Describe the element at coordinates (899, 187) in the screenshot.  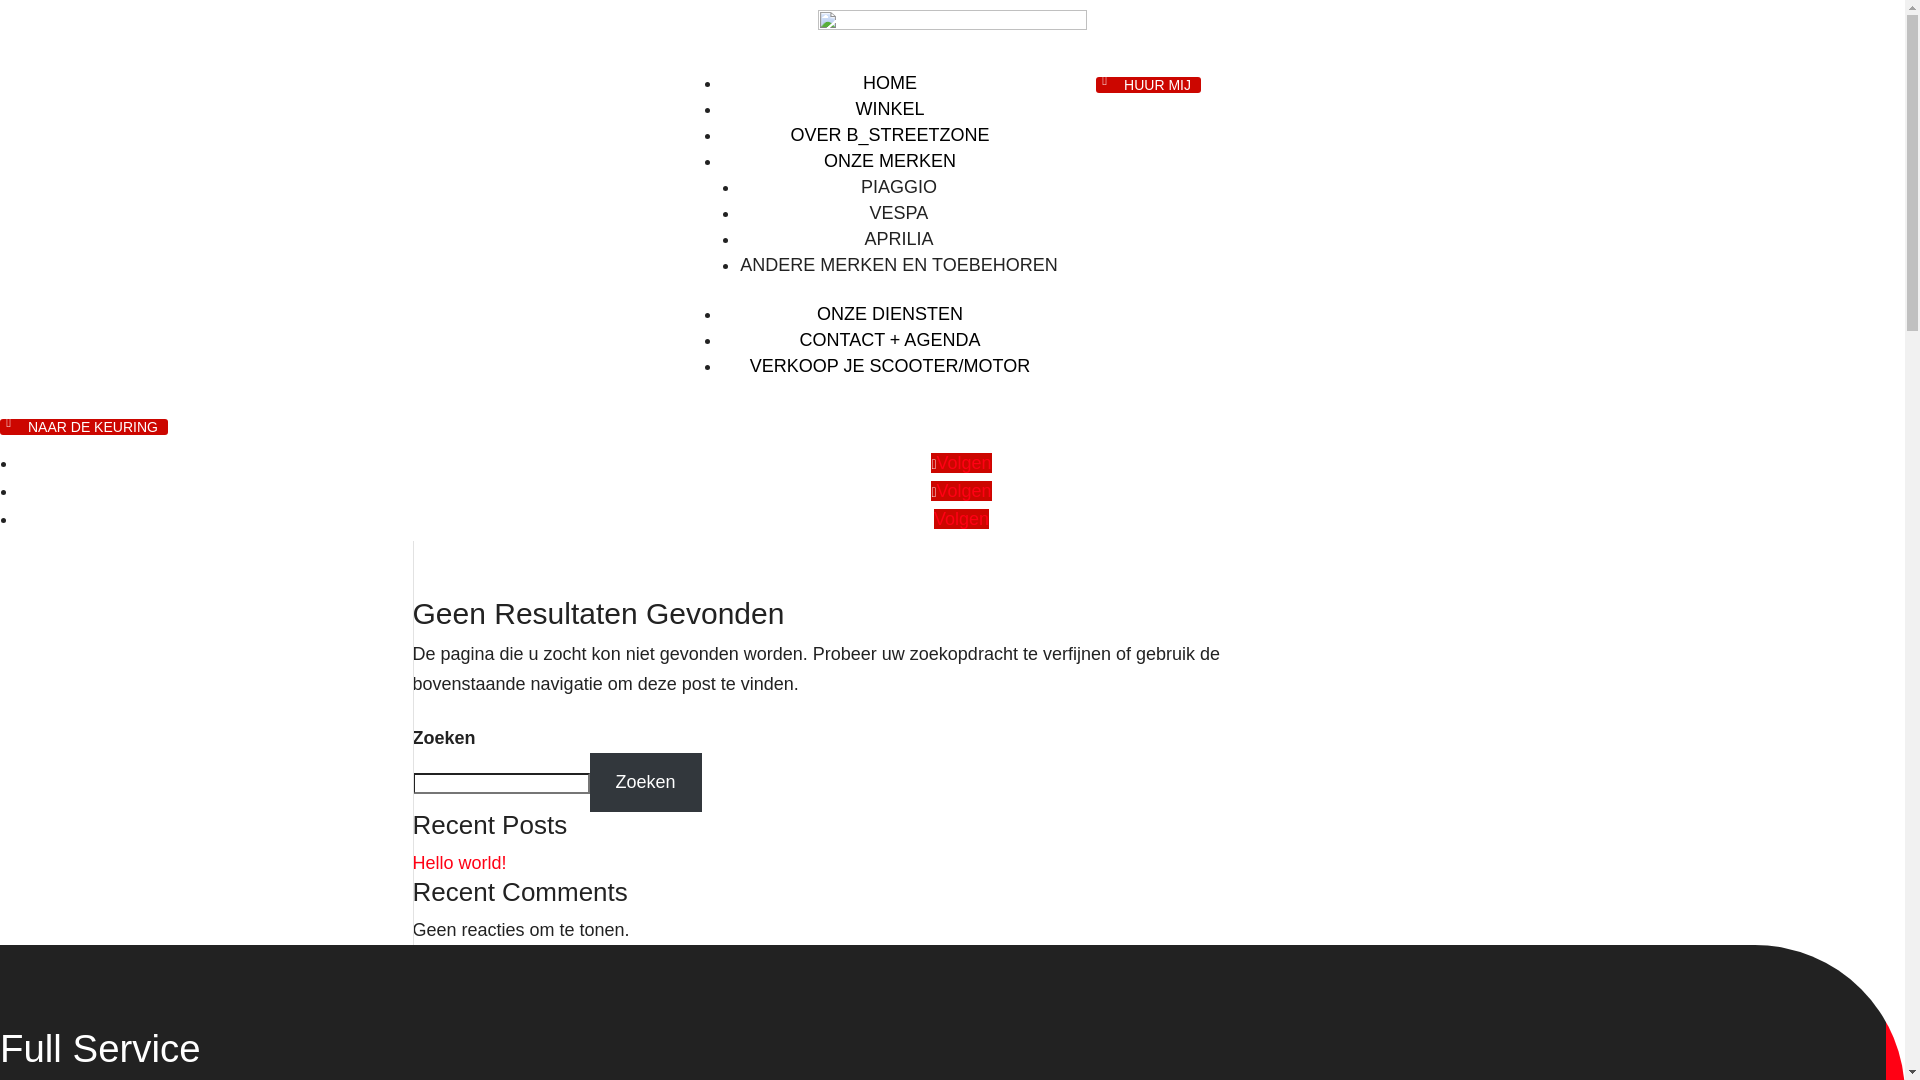
I see `PIAGGIO` at that location.